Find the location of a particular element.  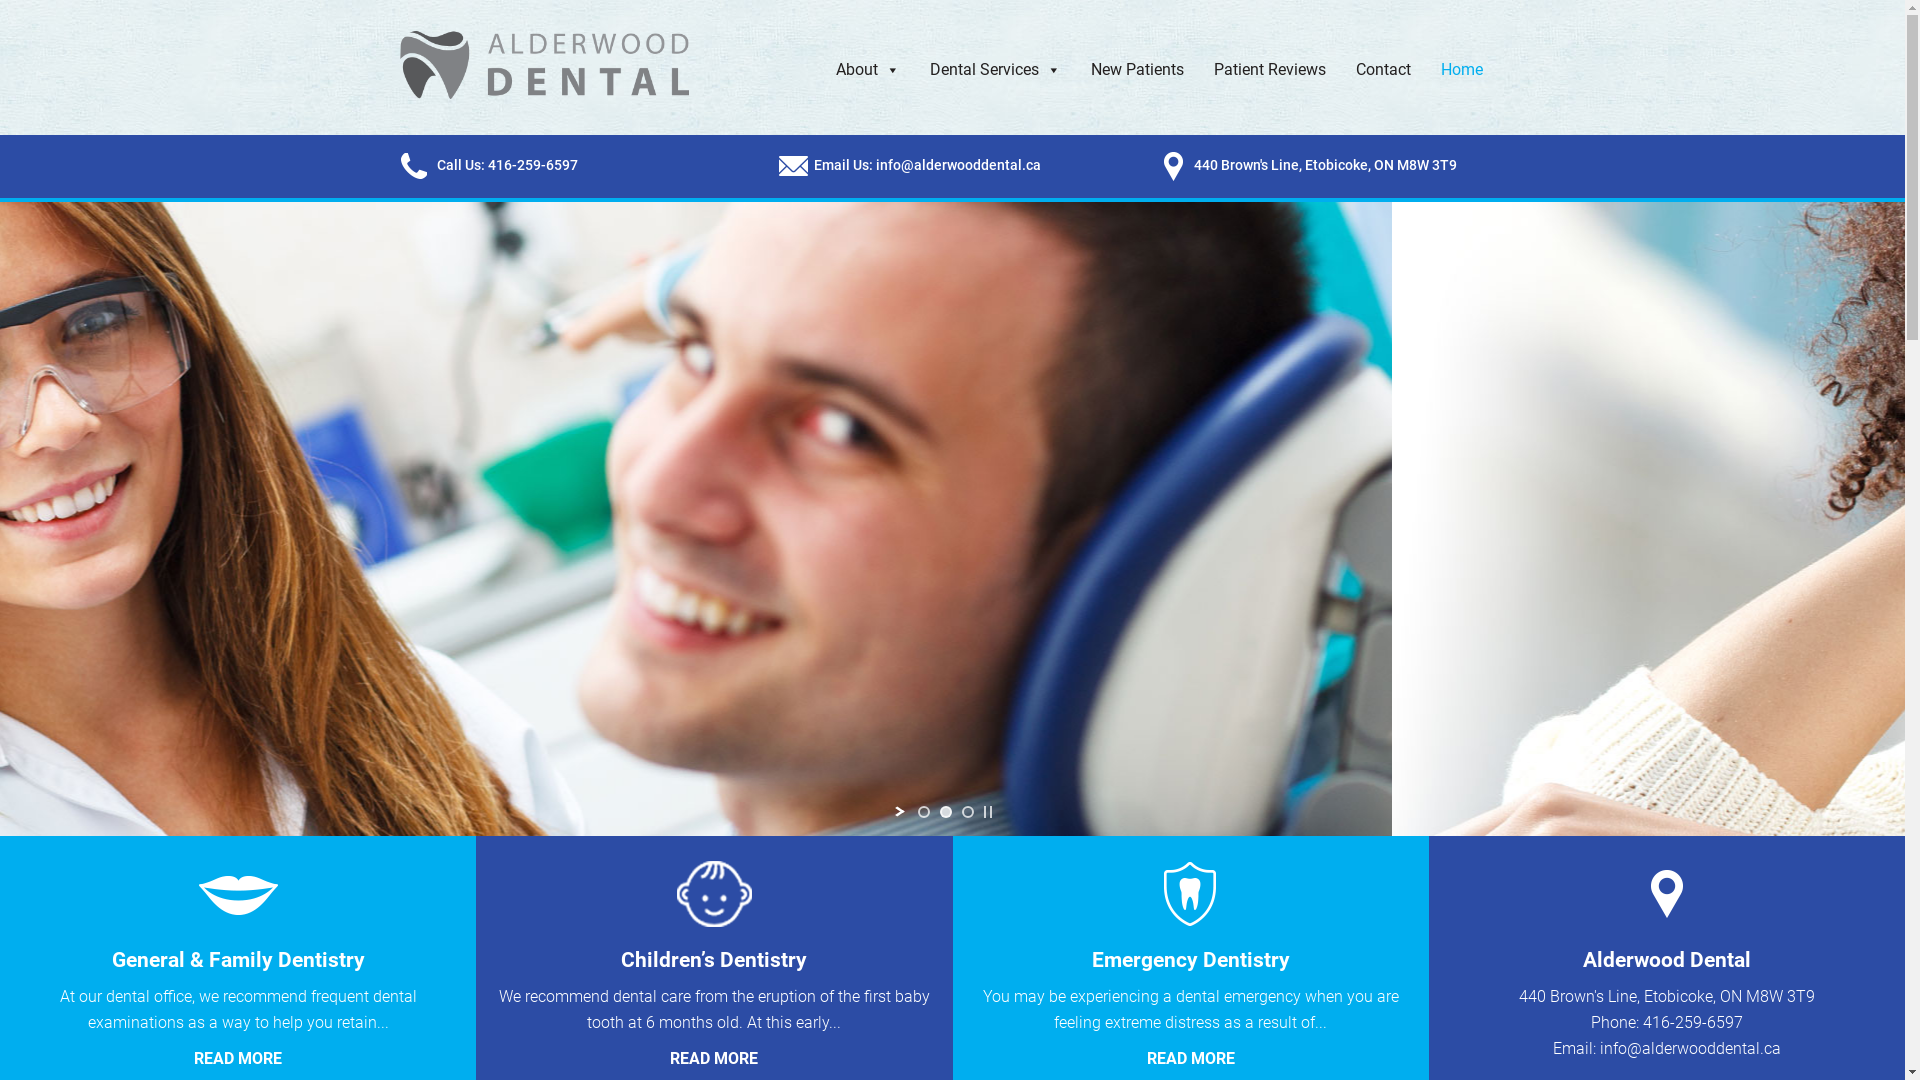

READ MORE is located at coordinates (238, 1058).